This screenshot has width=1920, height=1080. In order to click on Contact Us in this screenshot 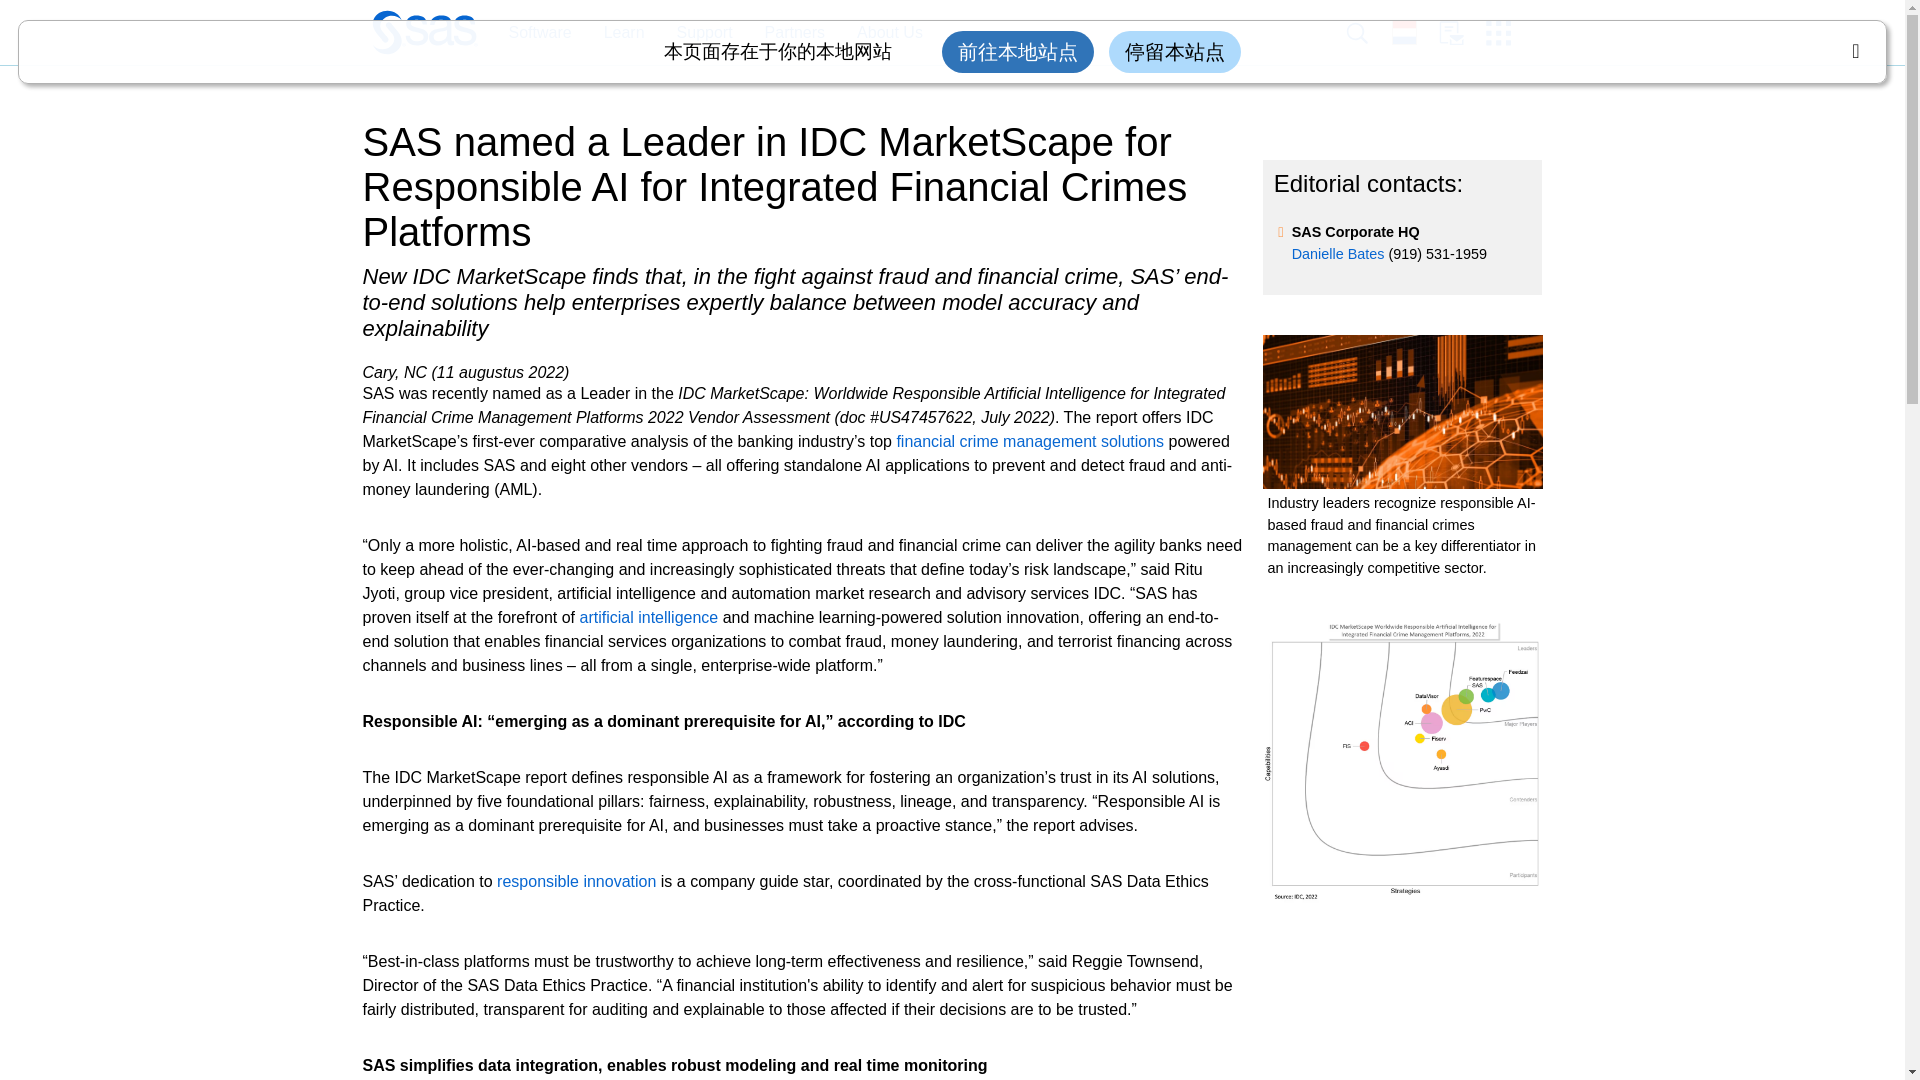, I will do `click(1462, 33)`.